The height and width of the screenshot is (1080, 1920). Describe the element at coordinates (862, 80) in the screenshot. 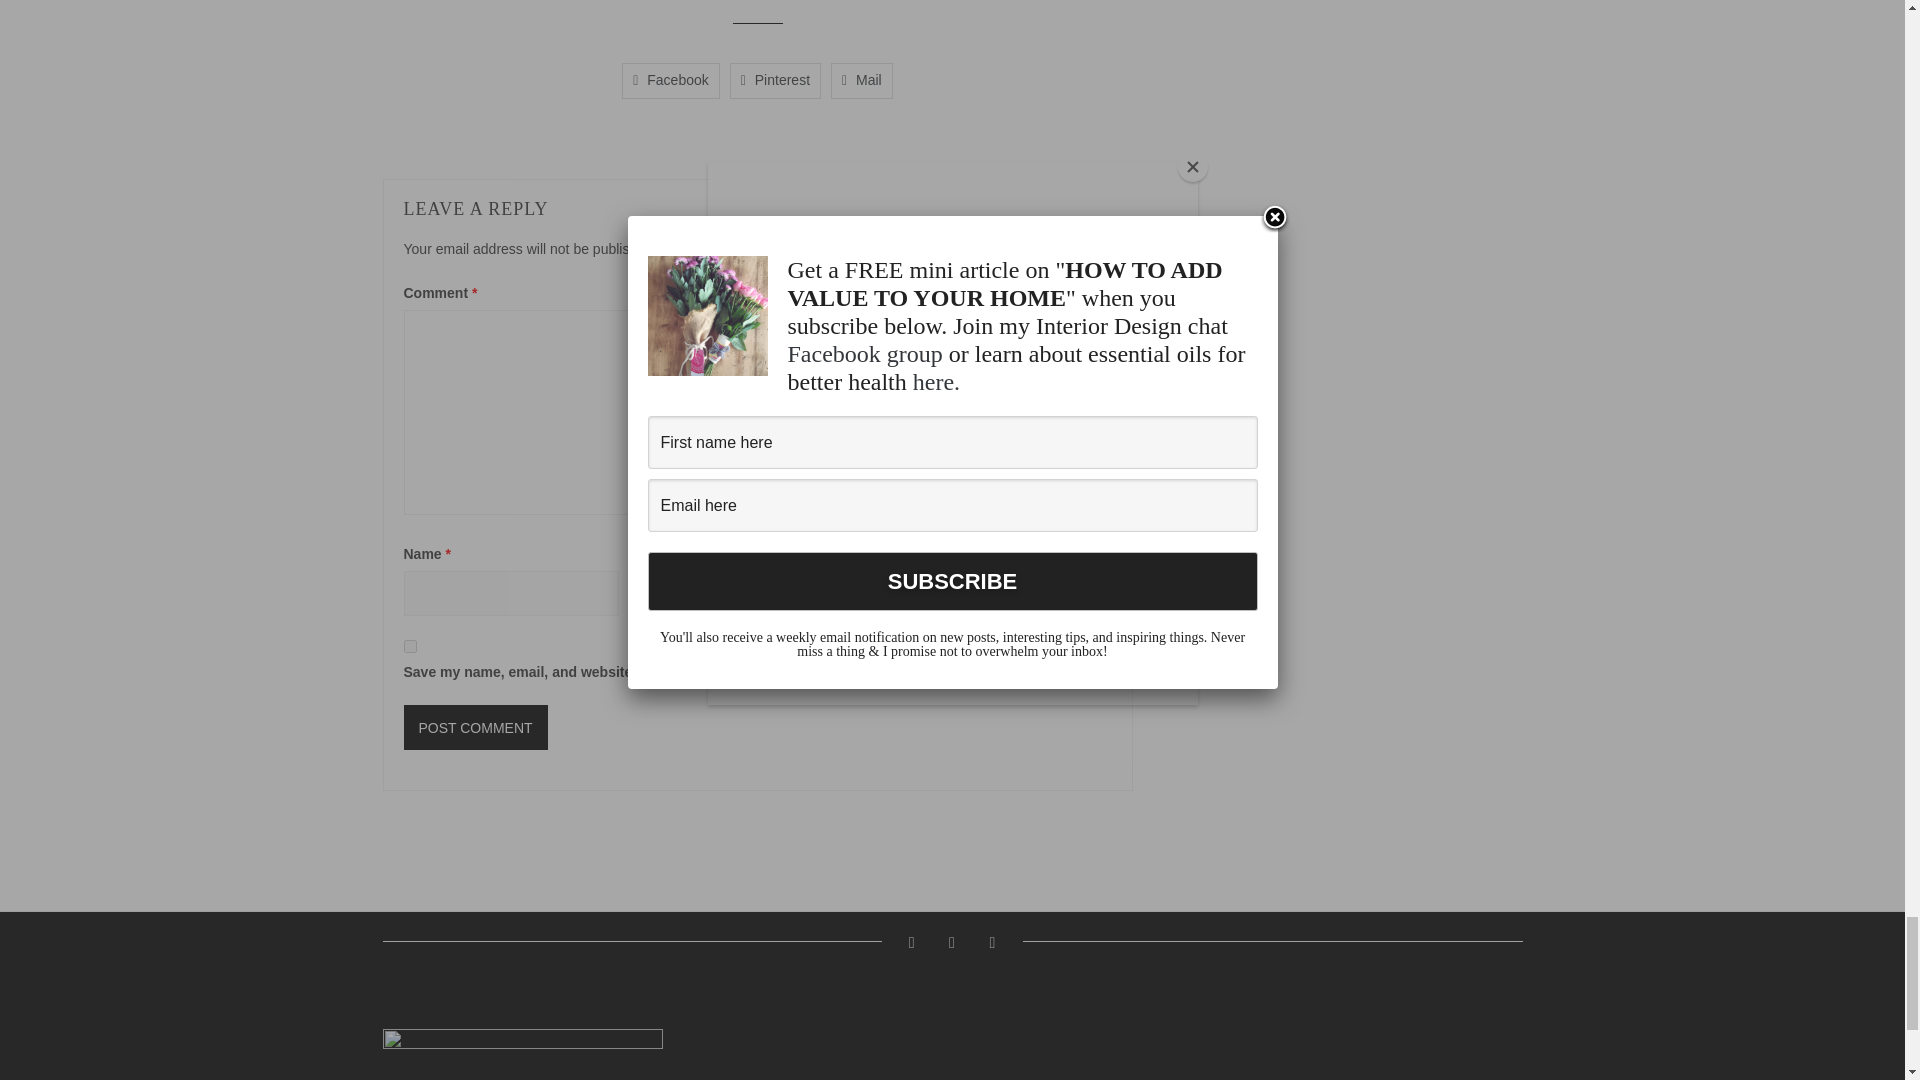

I see `Mail` at that location.